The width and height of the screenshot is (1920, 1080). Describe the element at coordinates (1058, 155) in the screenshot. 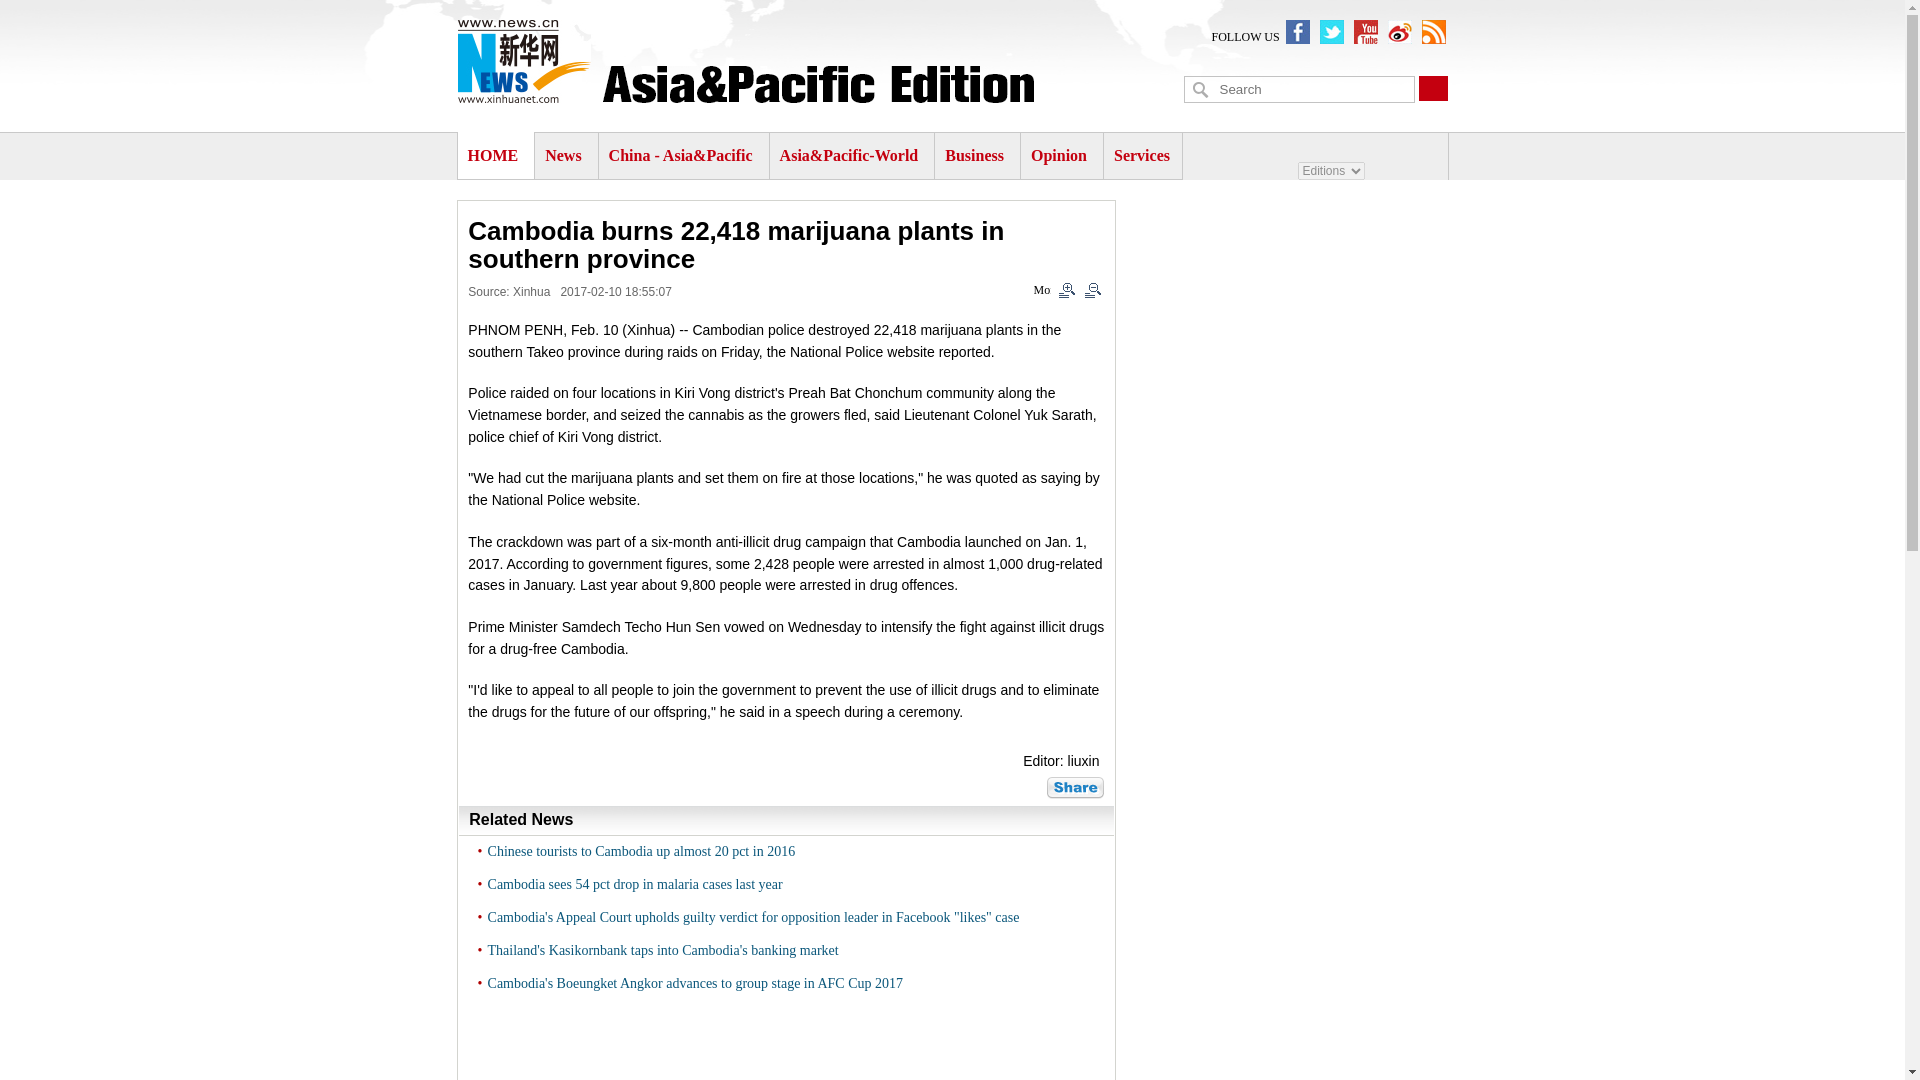

I see `Opinion` at that location.